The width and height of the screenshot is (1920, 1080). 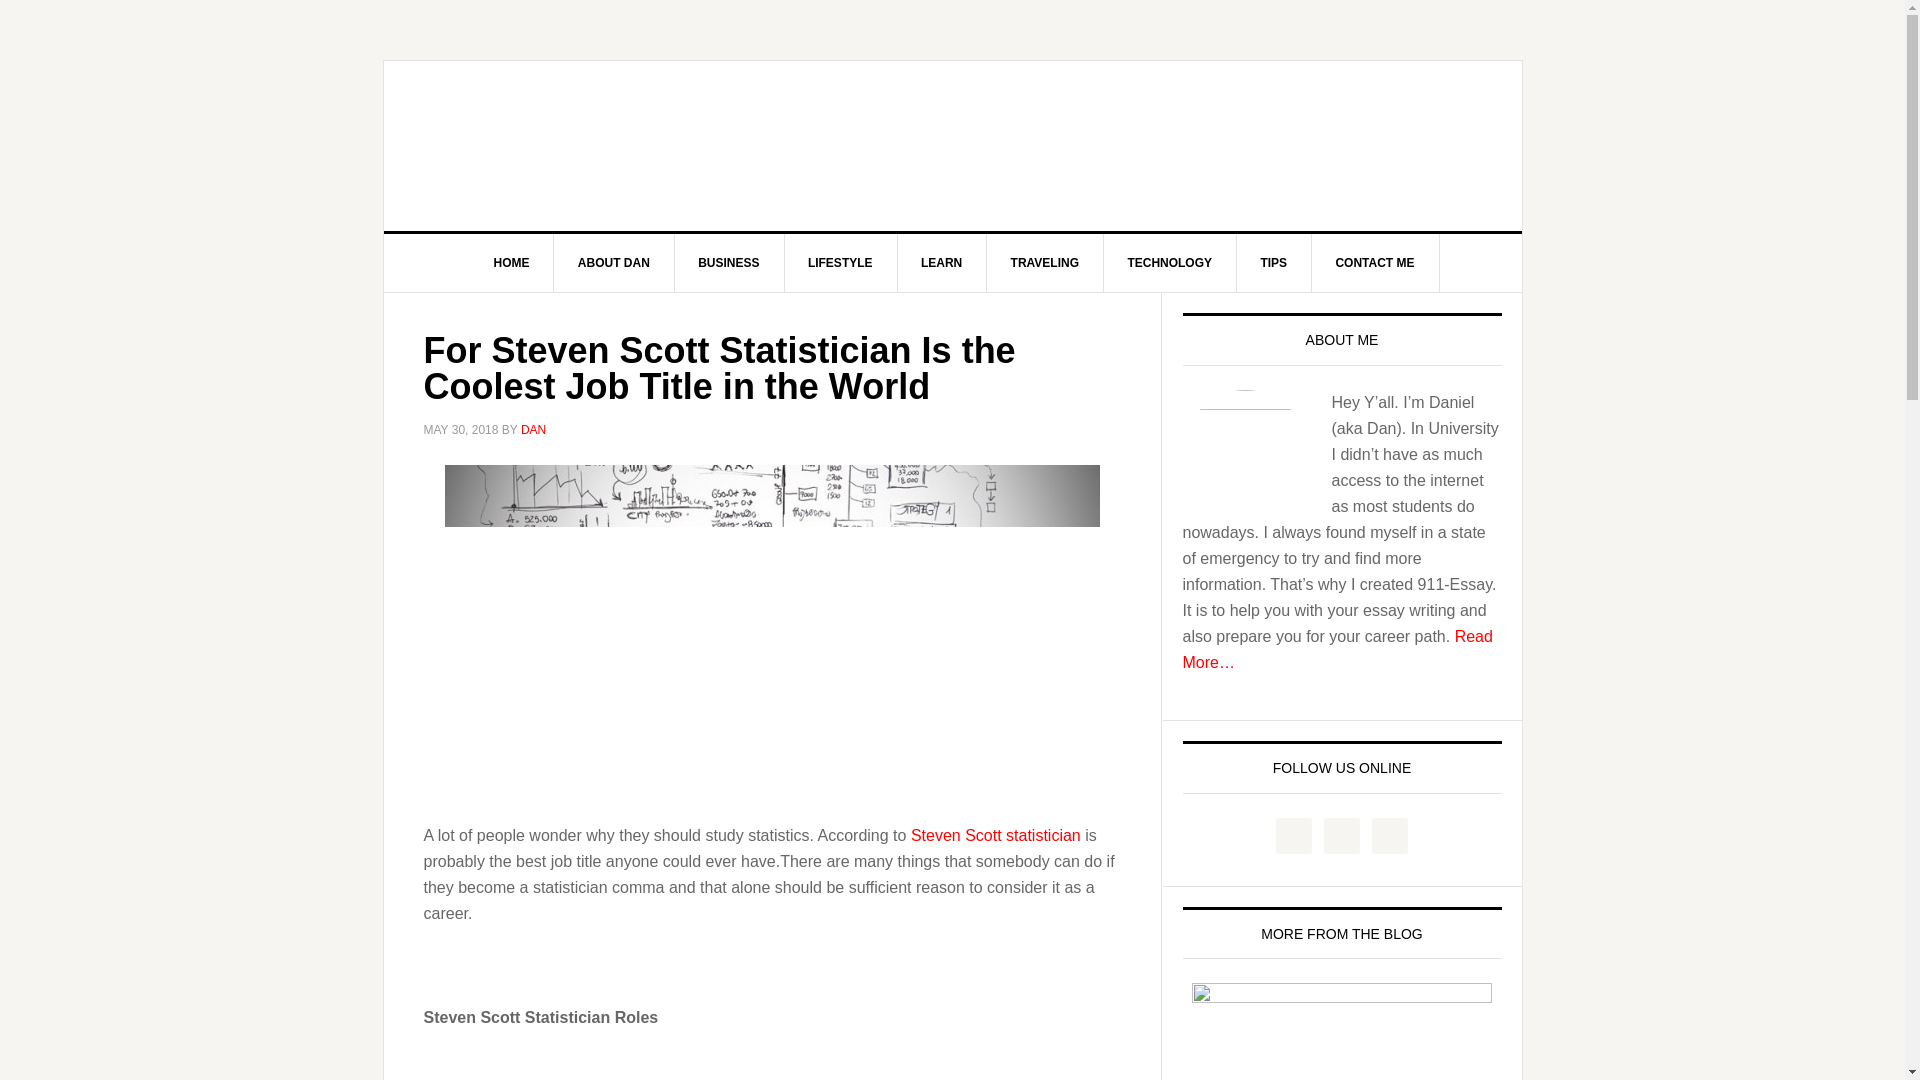 What do you see at coordinates (1169, 262) in the screenshot?
I see `TECHNOLOGY` at bounding box center [1169, 262].